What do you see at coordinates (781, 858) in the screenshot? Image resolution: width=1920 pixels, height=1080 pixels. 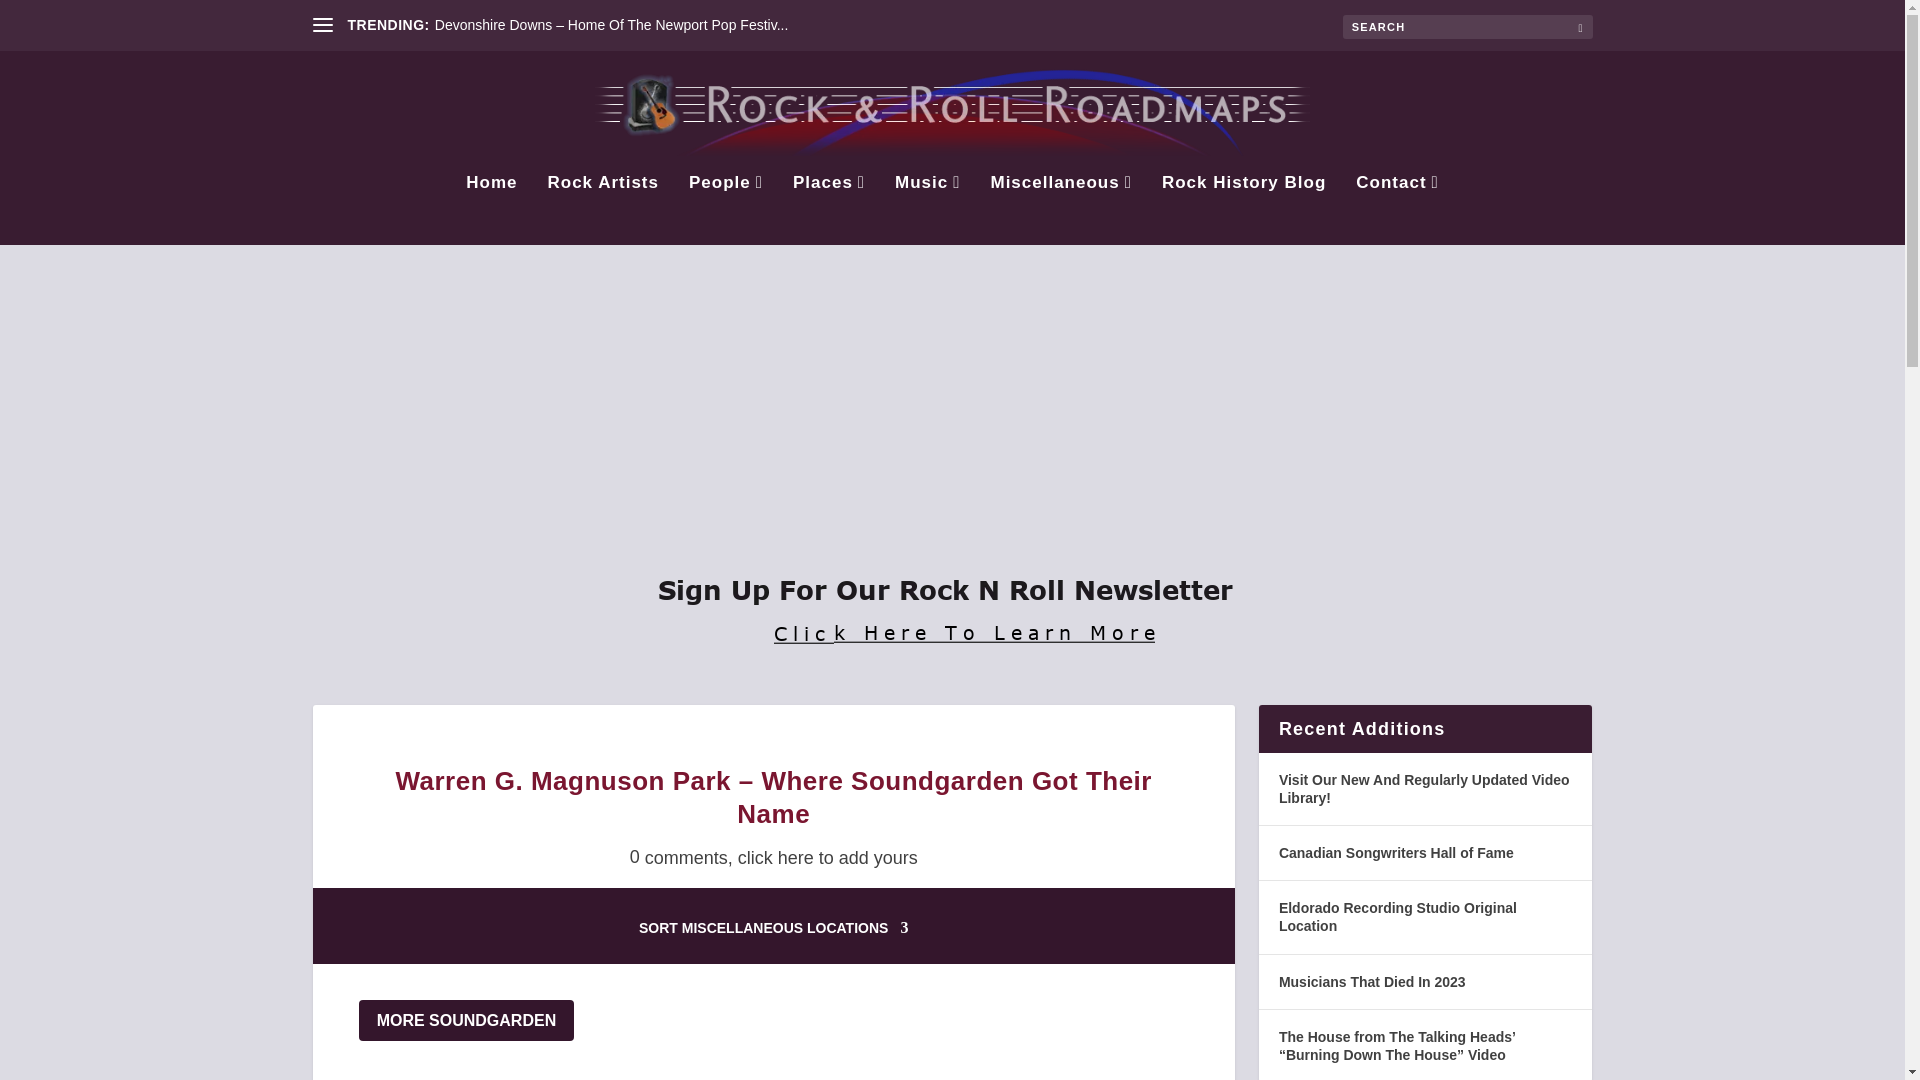 I see `comment count` at bounding box center [781, 858].